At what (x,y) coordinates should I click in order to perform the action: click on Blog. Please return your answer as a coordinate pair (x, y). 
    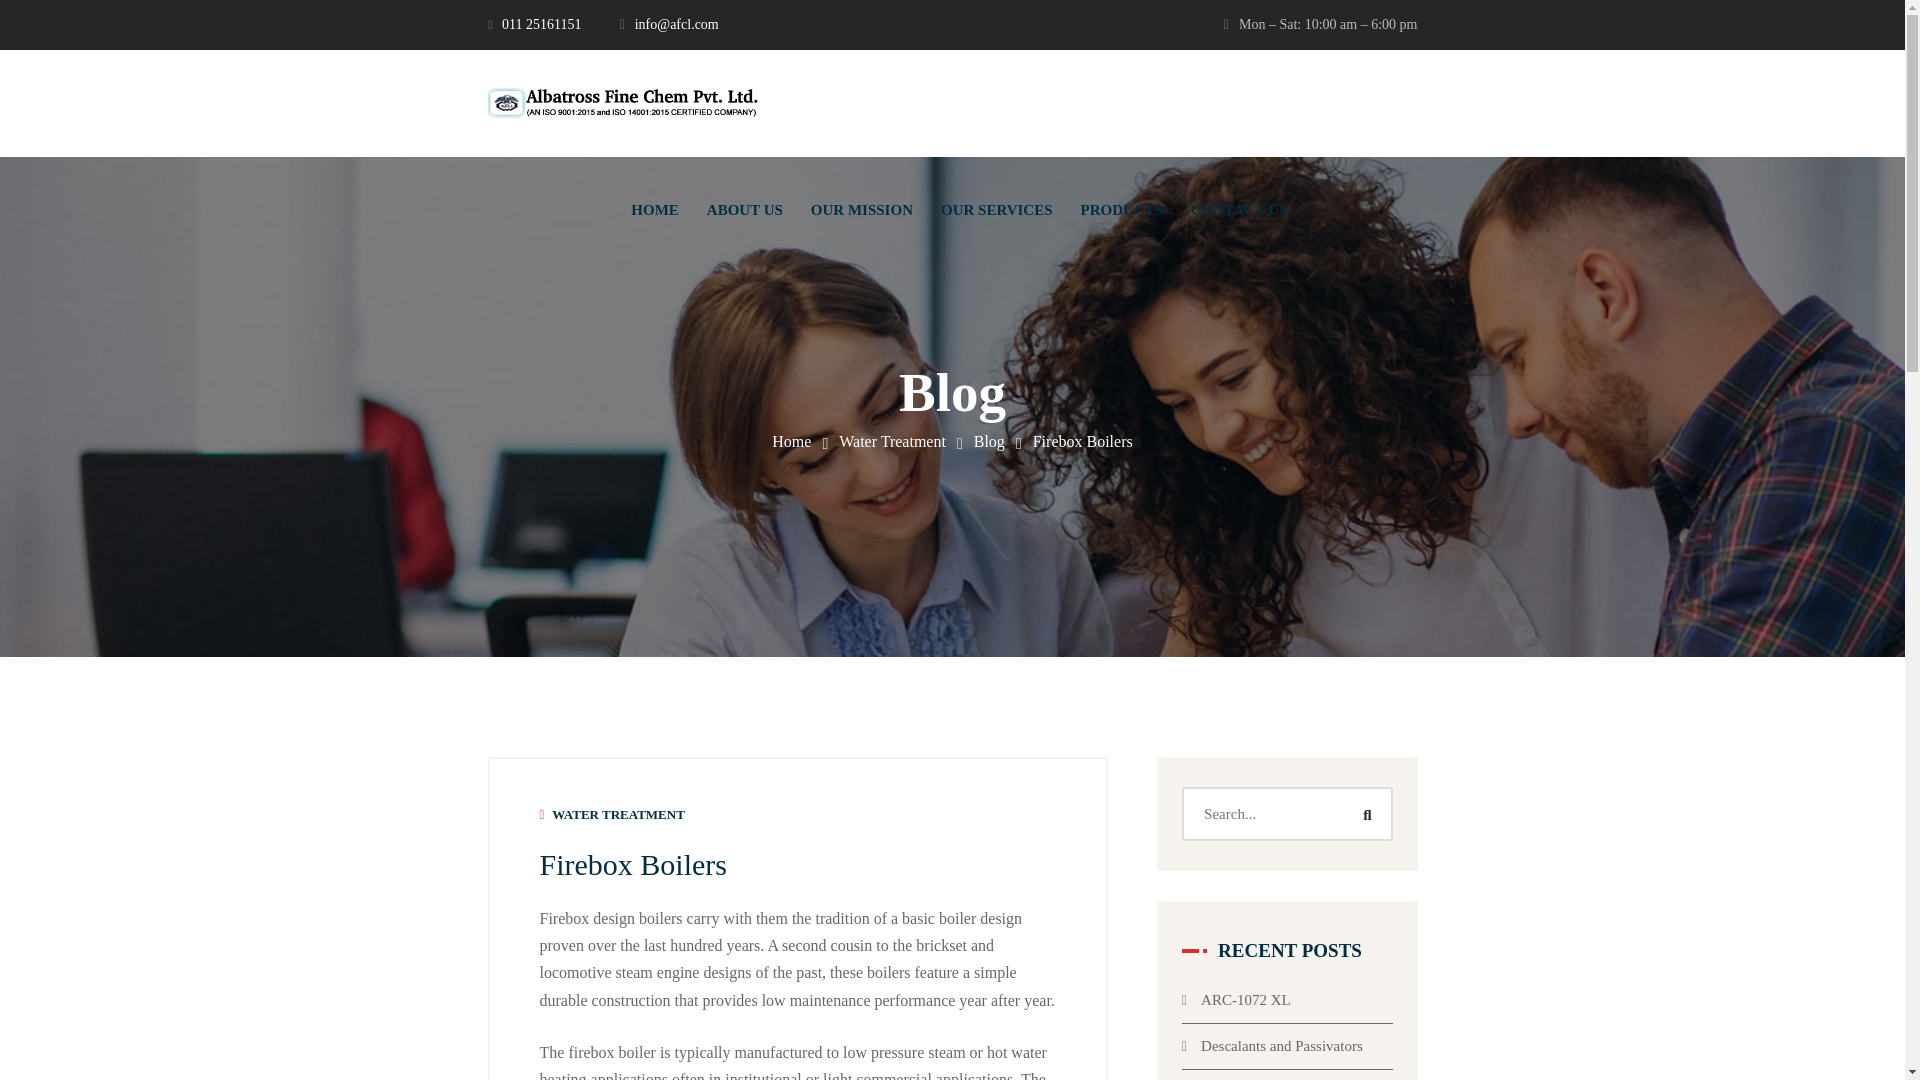
    Looking at the image, I should click on (988, 442).